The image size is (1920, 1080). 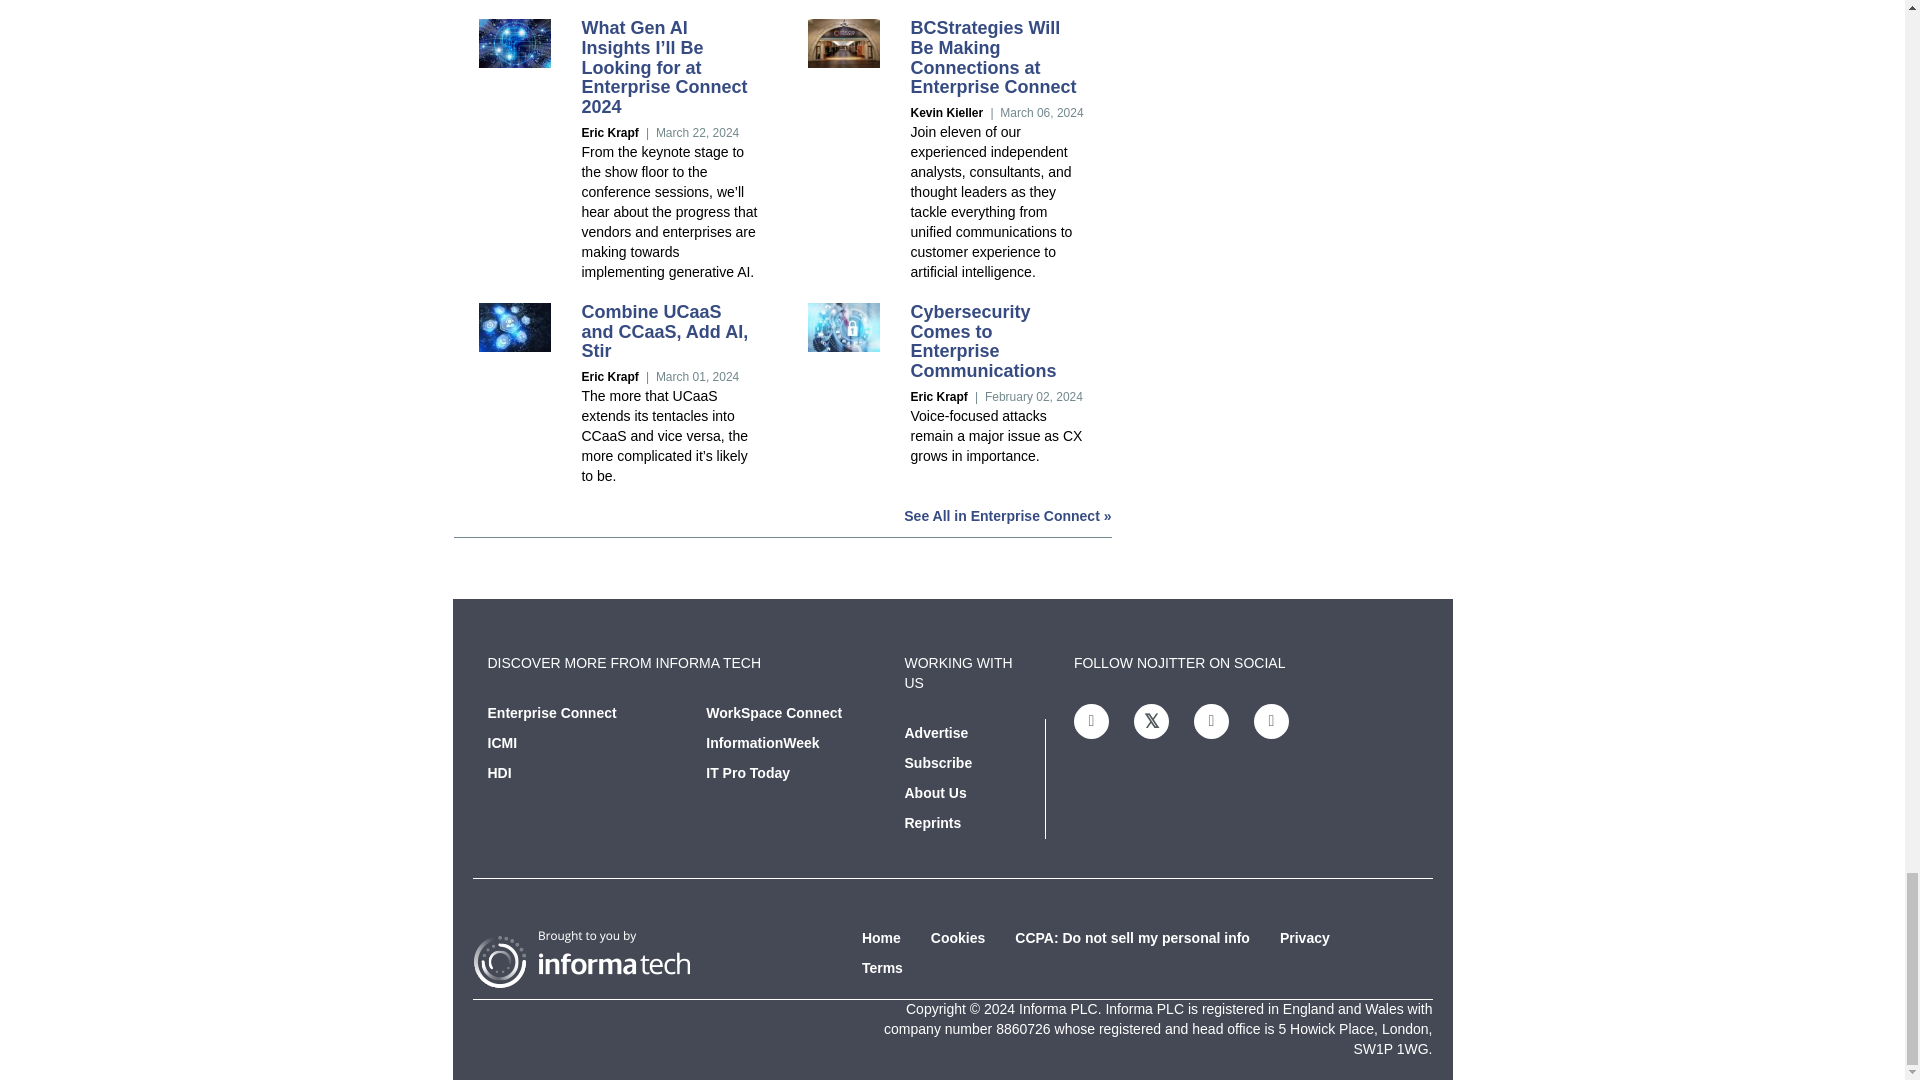 What do you see at coordinates (774, 713) in the screenshot?
I see `WorkSpace Connect` at bounding box center [774, 713].